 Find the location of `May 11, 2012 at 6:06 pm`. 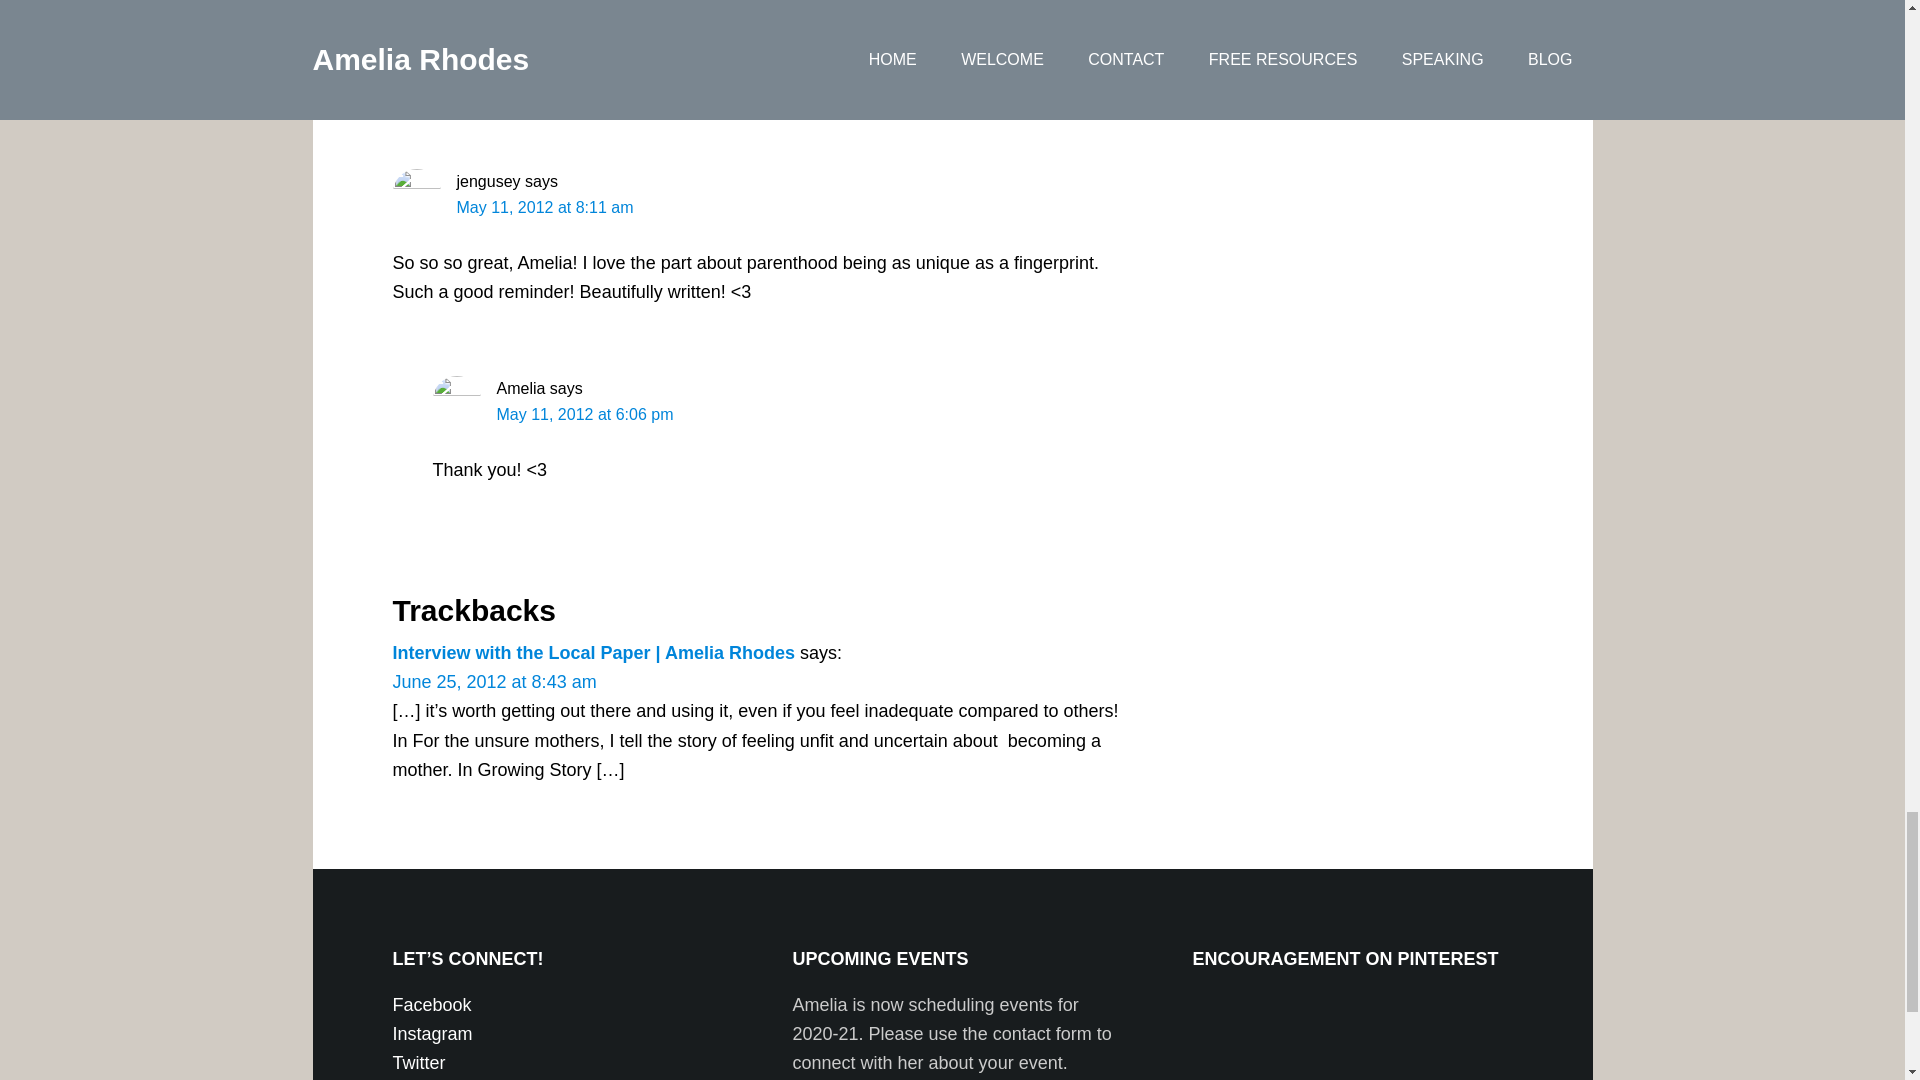

May 11, 2012 at 6:06 pm is located at coordinates (584, 414).